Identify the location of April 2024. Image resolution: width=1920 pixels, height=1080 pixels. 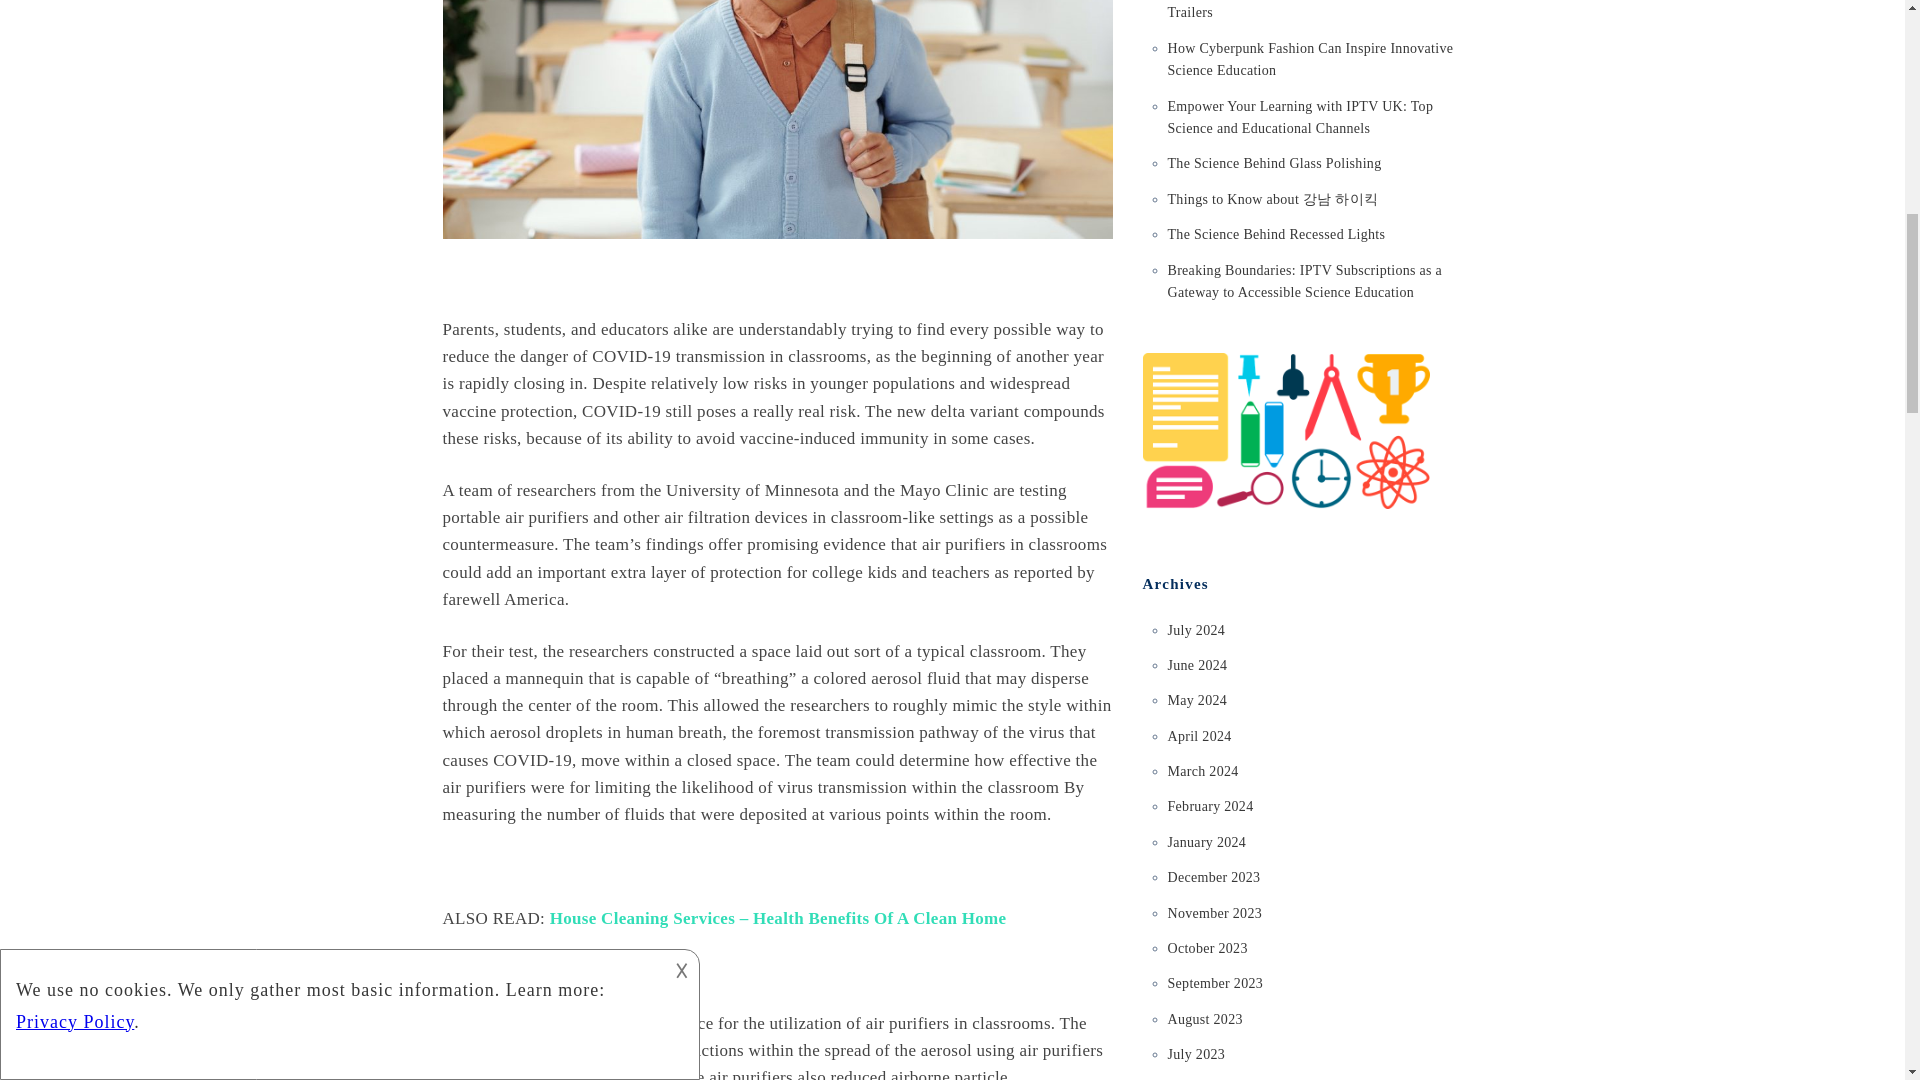
(1200, 736).